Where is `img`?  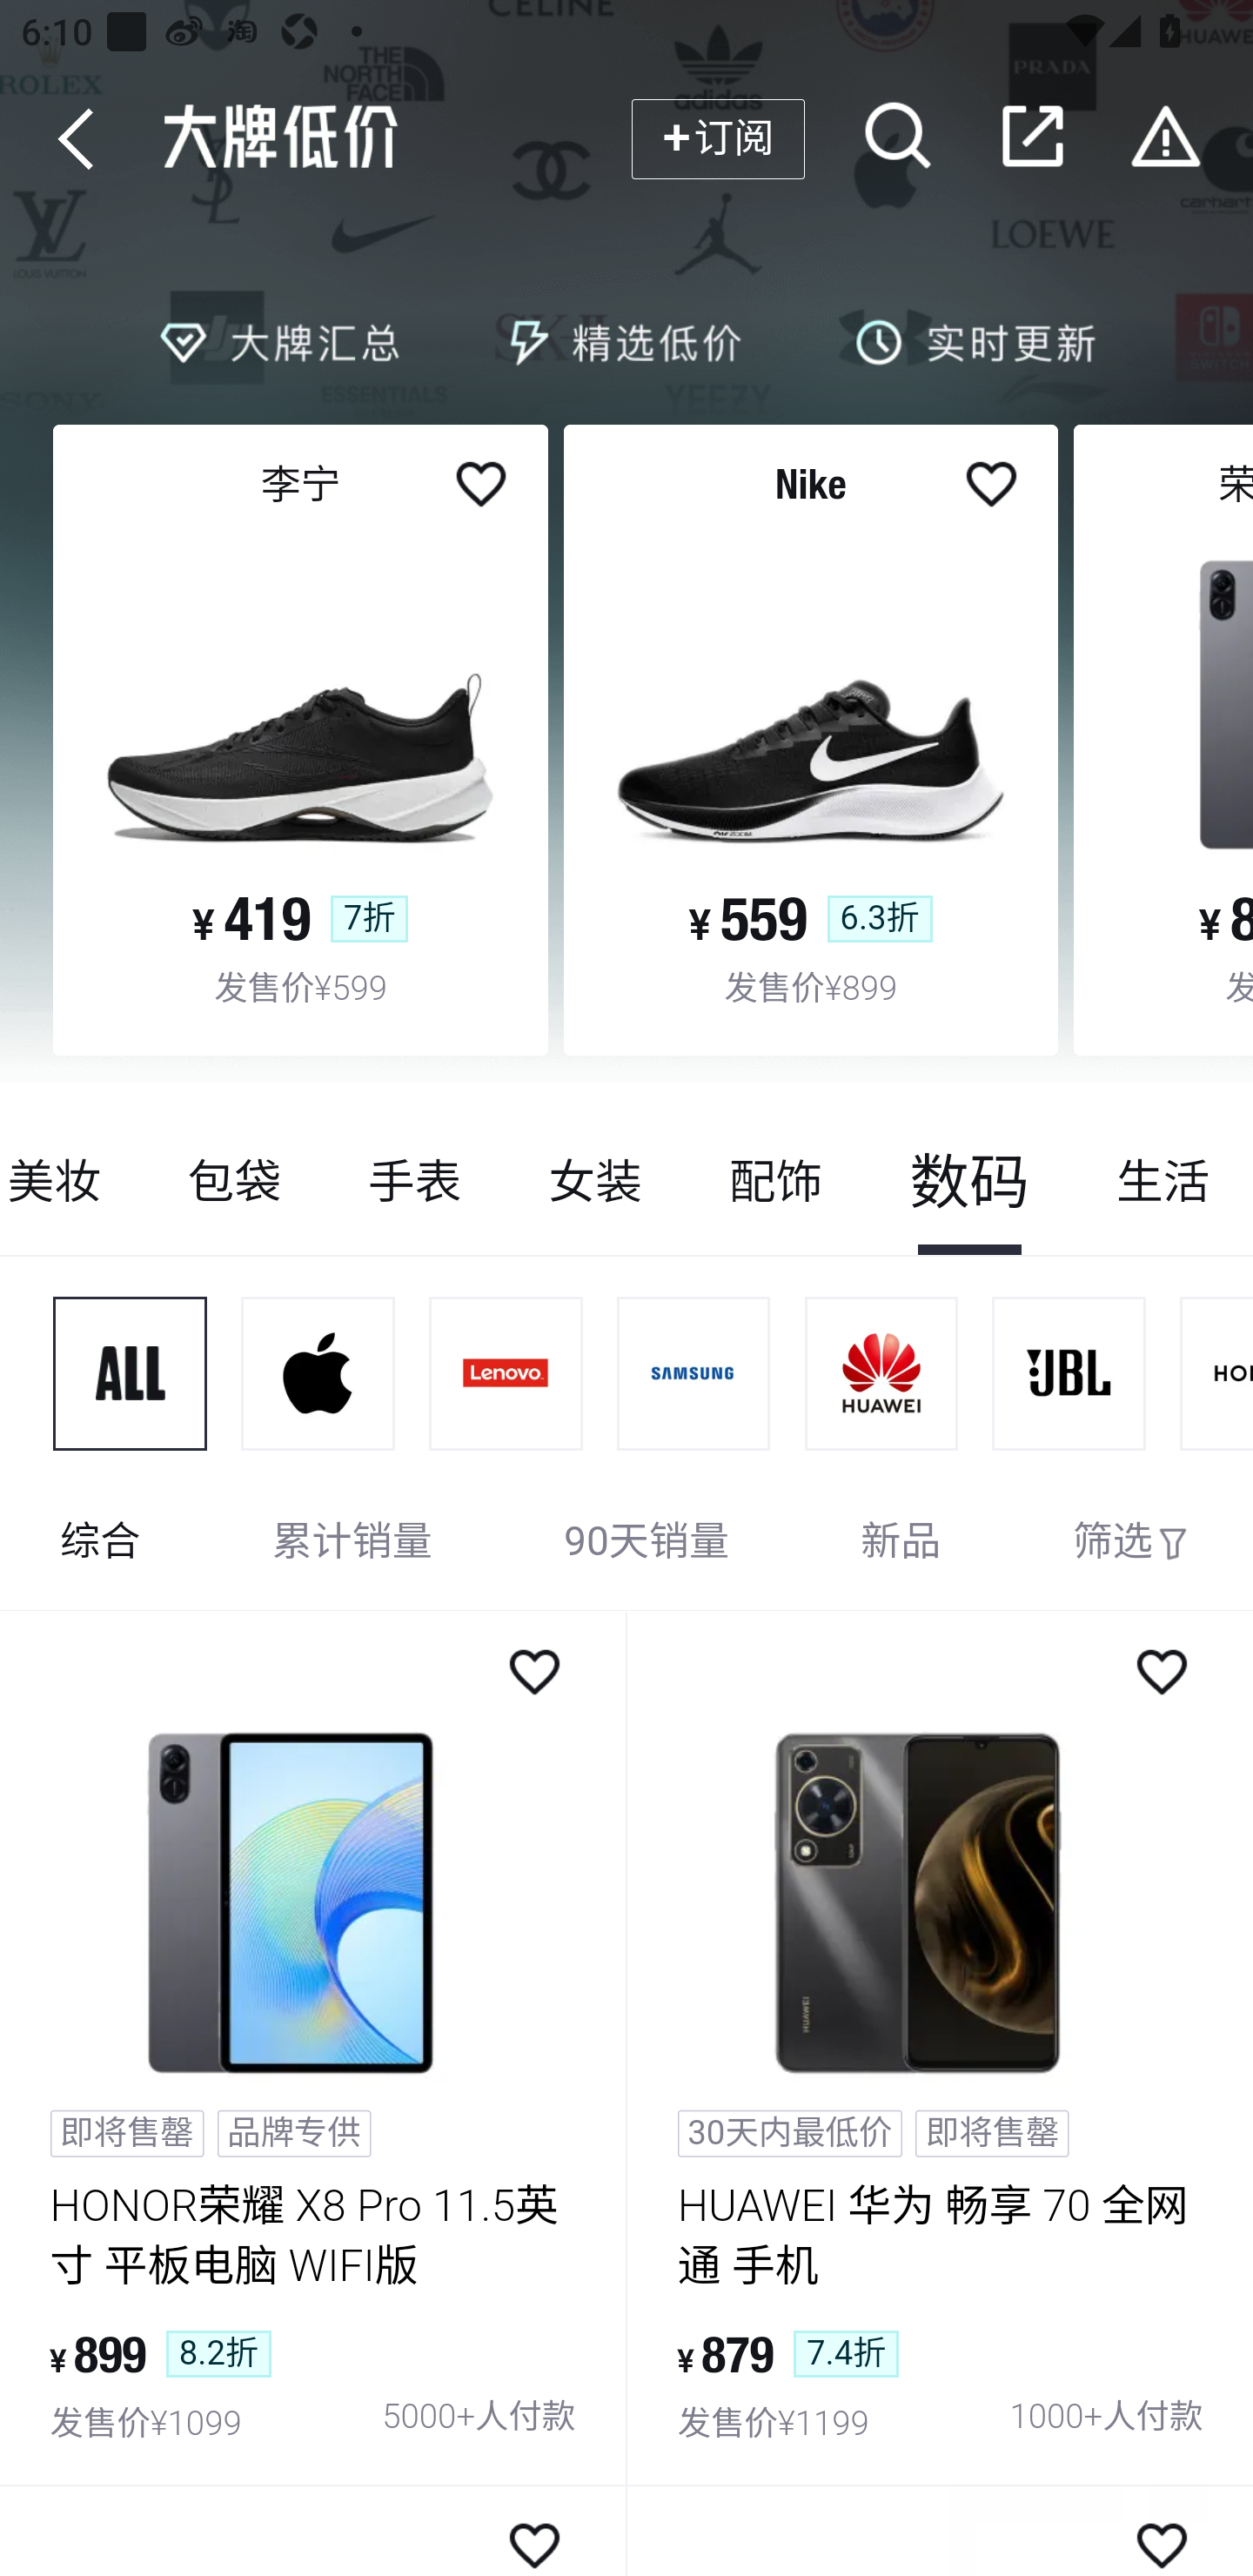
img is located at coordinates (882, 1373).